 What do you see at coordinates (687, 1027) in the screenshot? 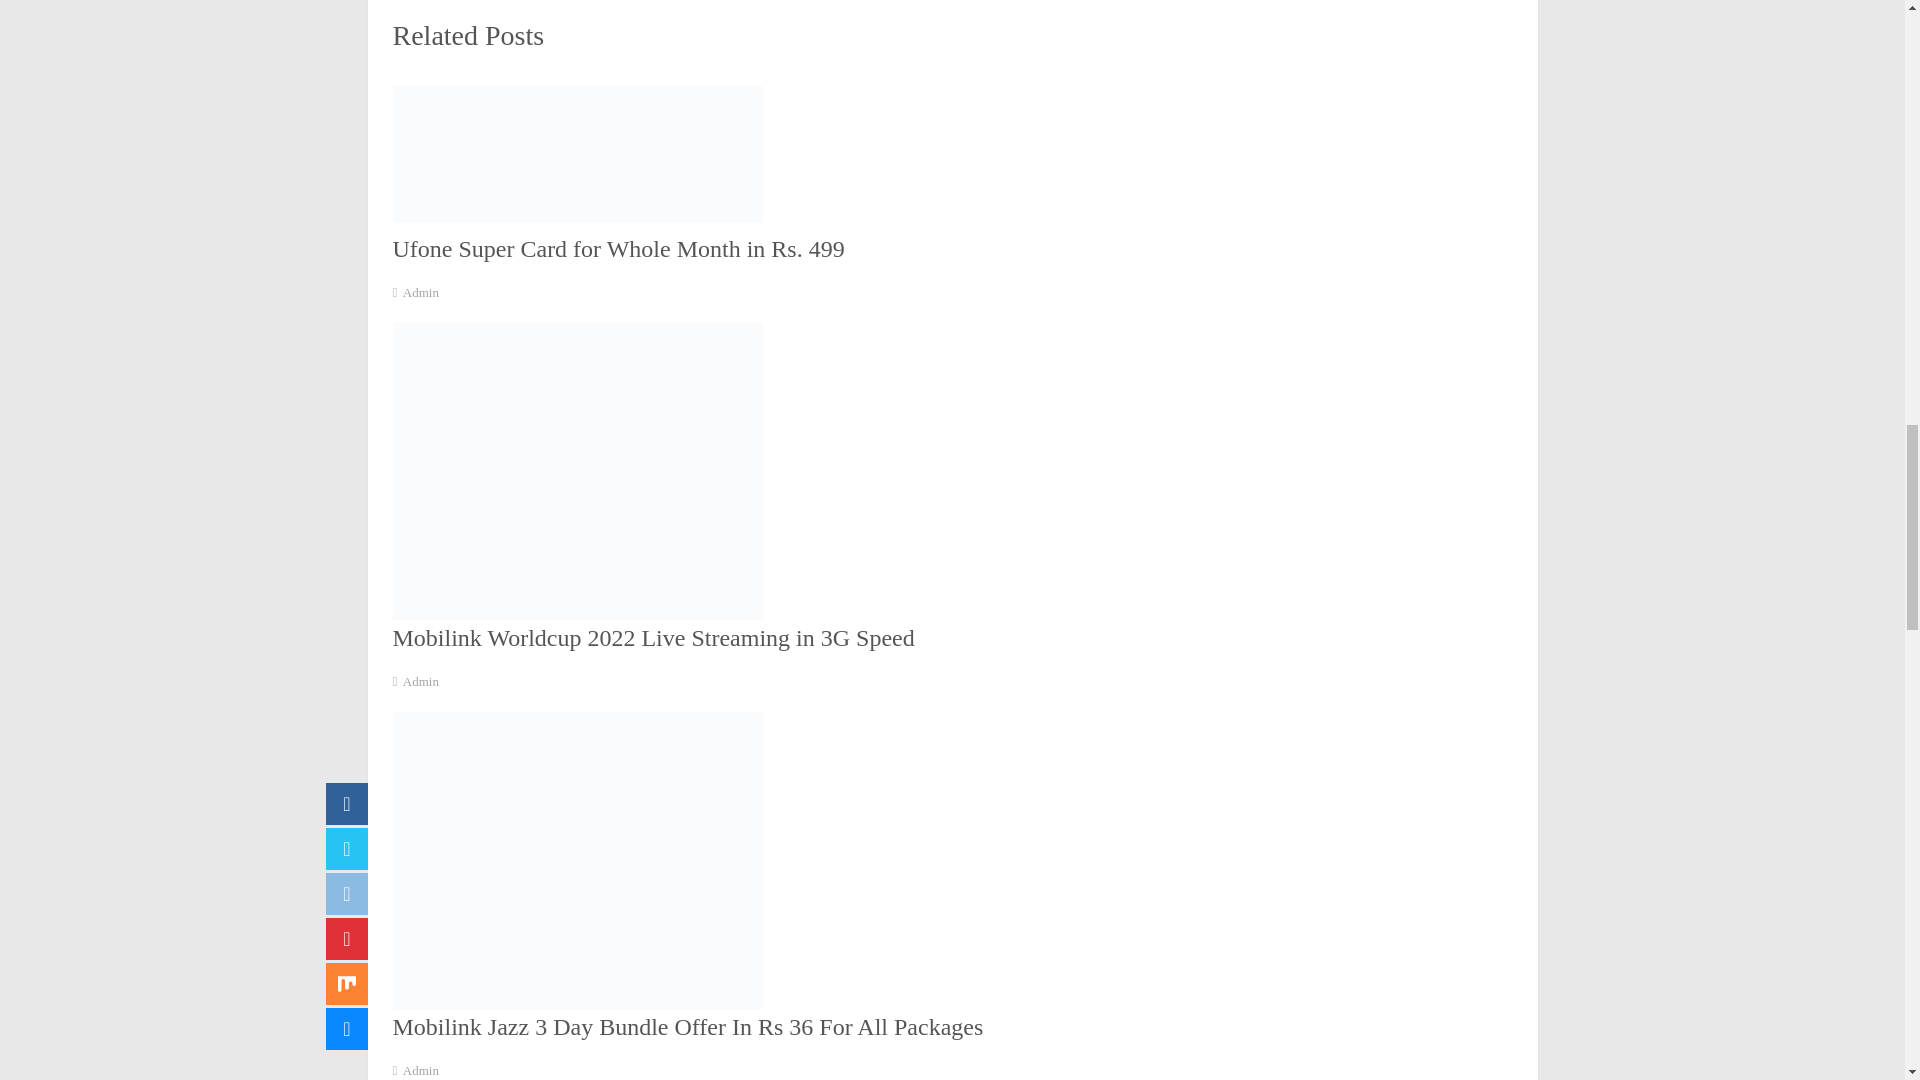
I see `Mobilink Jazz 3 Day Bundle Offer In Rs 36 For All Packages` at bounding box center [687, 1027].